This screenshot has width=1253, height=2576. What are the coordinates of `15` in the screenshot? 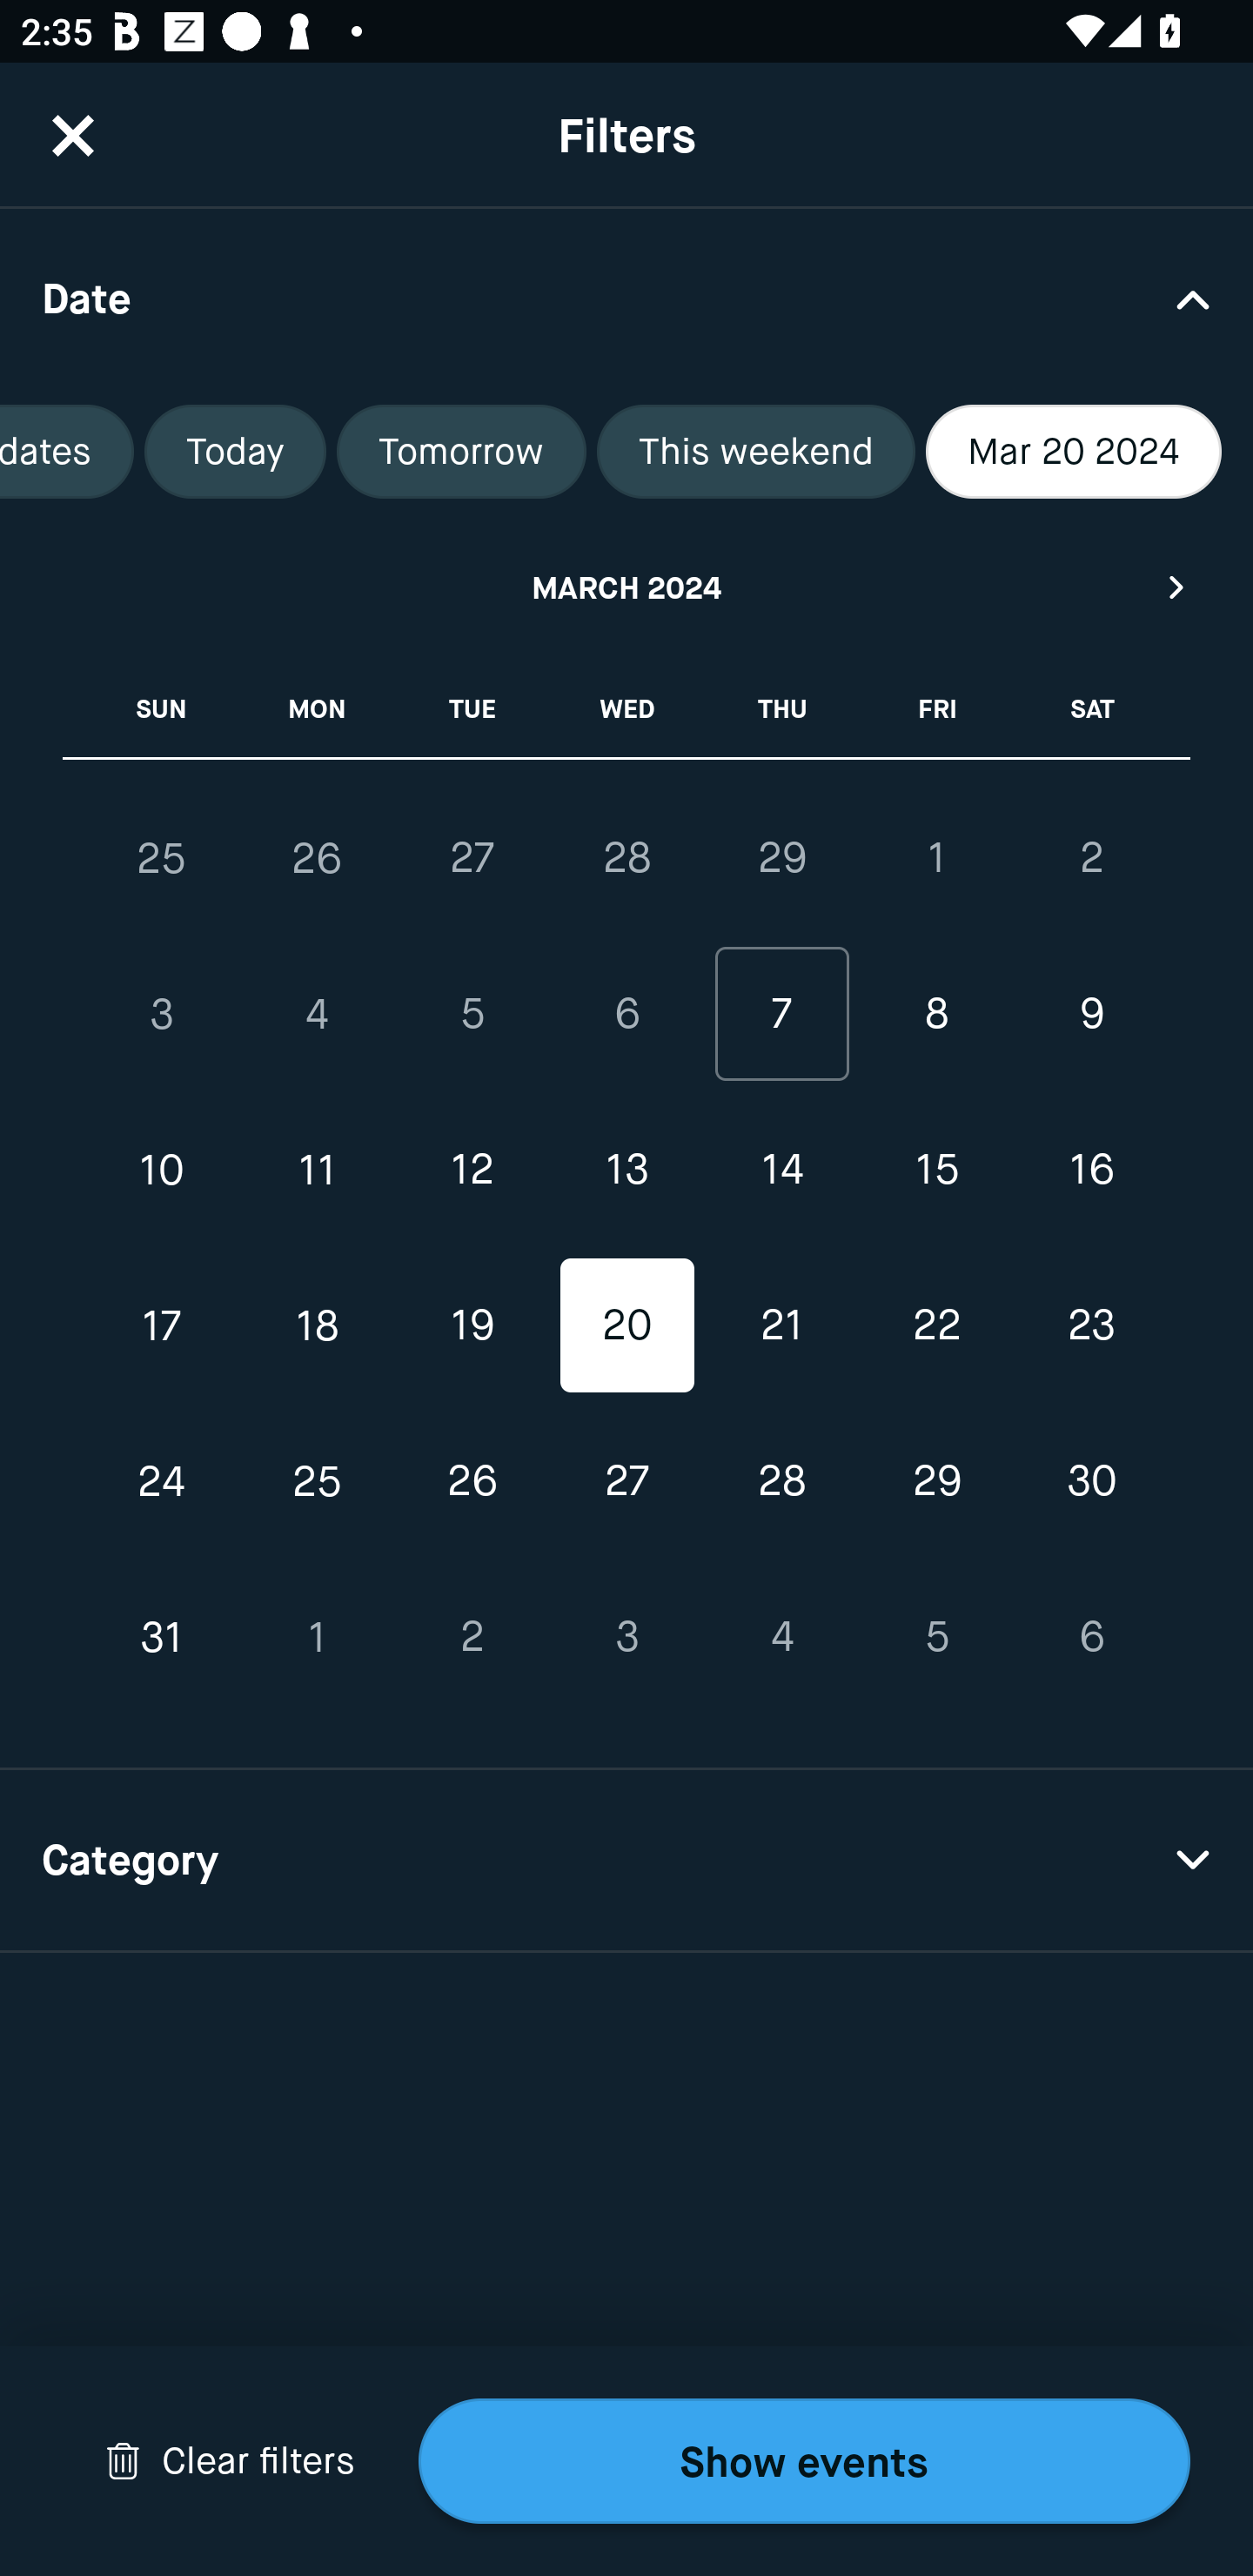 It's located at (936, 1170).